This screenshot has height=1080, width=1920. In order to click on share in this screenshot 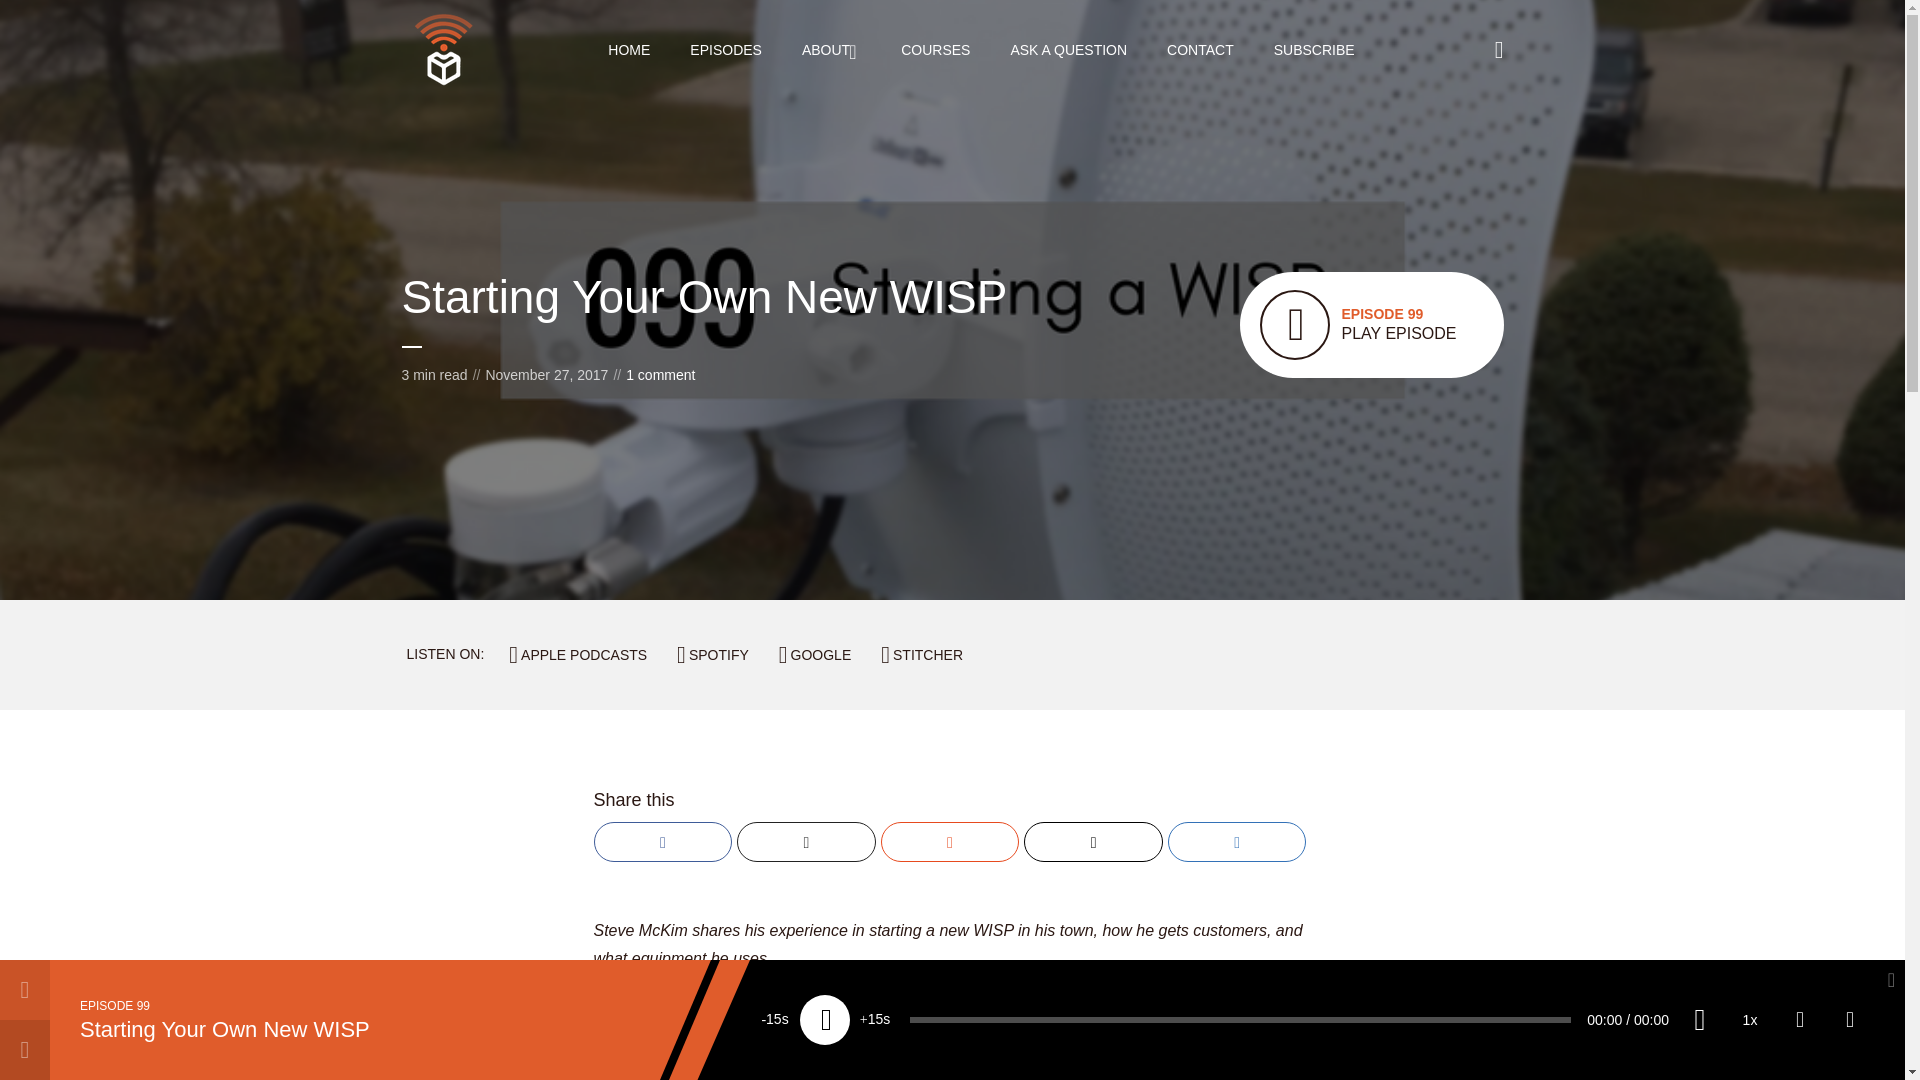, I will do `click(1200, 49)`.